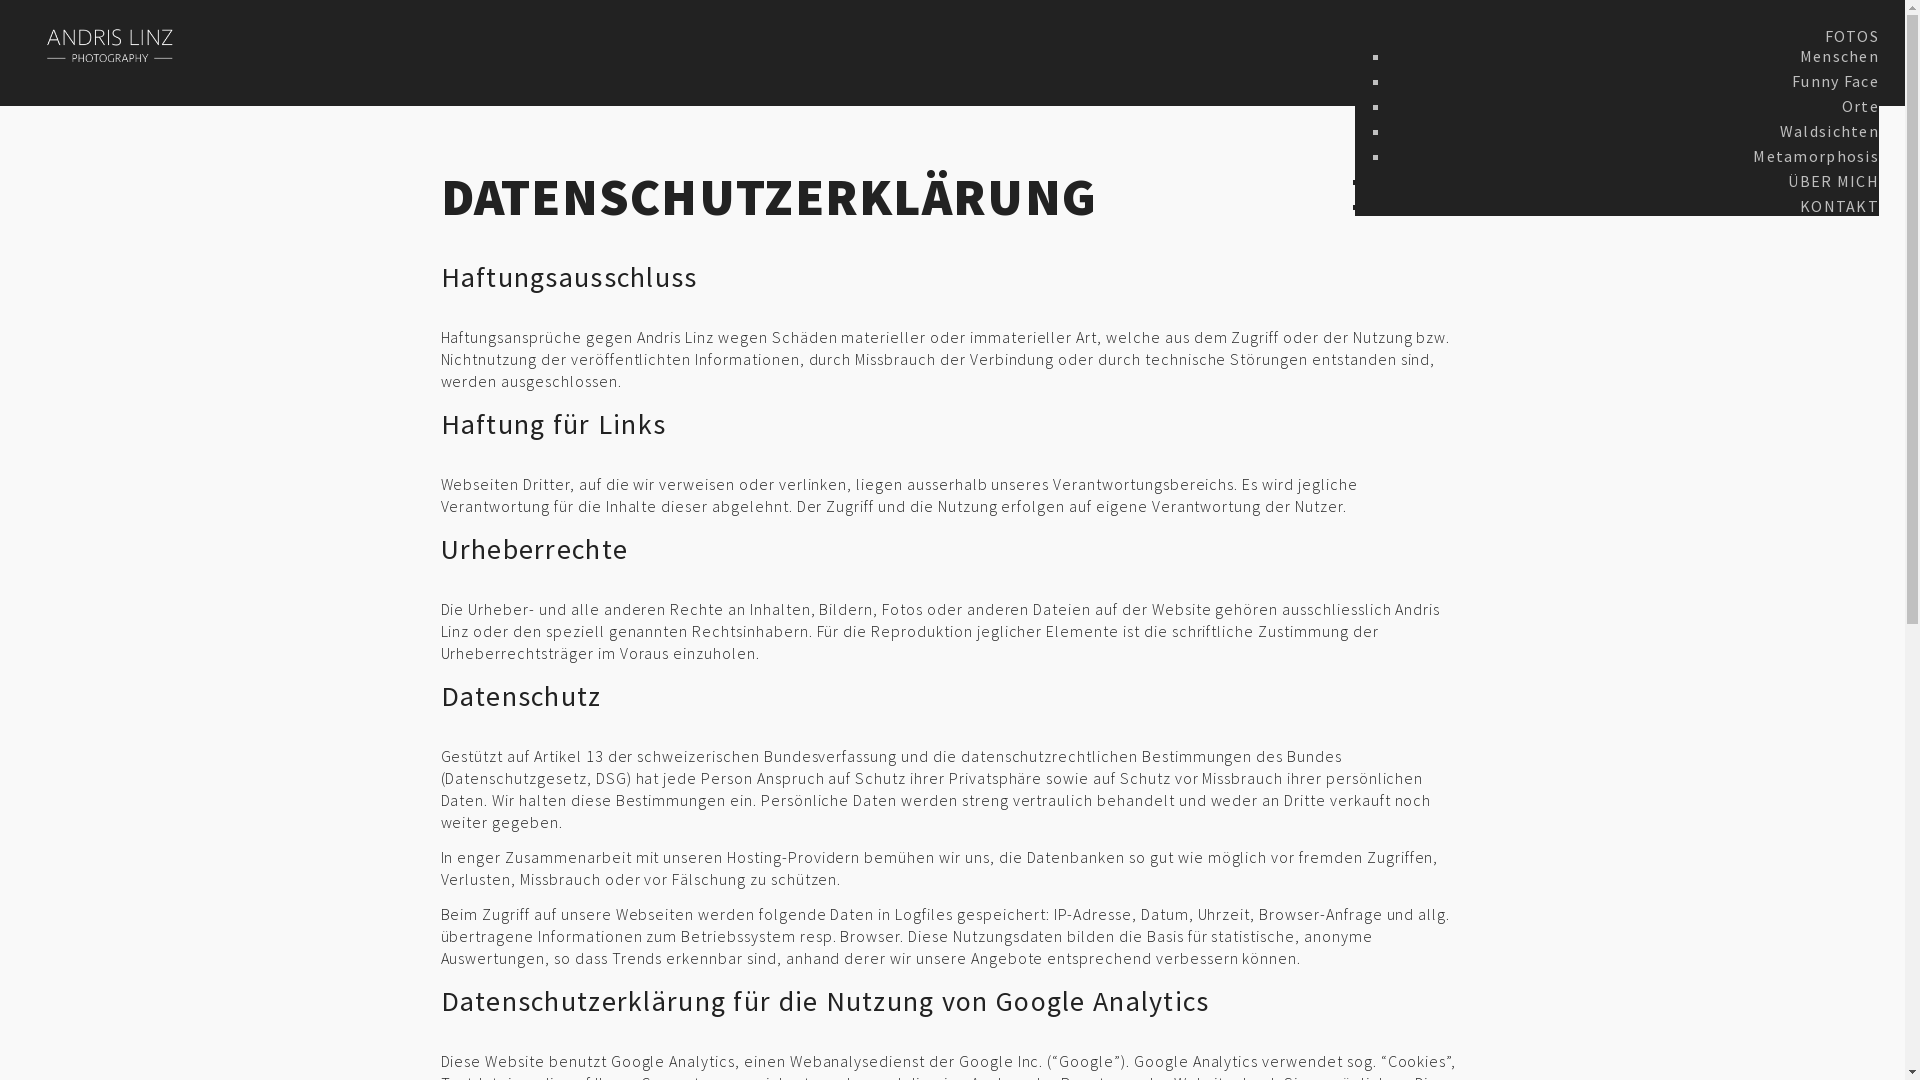 The width and height of the screenshot is (1920, 1080). What do you see at coordinates (1840, 56) in the screenshot?
I see `Menschen` at bounding box center [1840, 56].